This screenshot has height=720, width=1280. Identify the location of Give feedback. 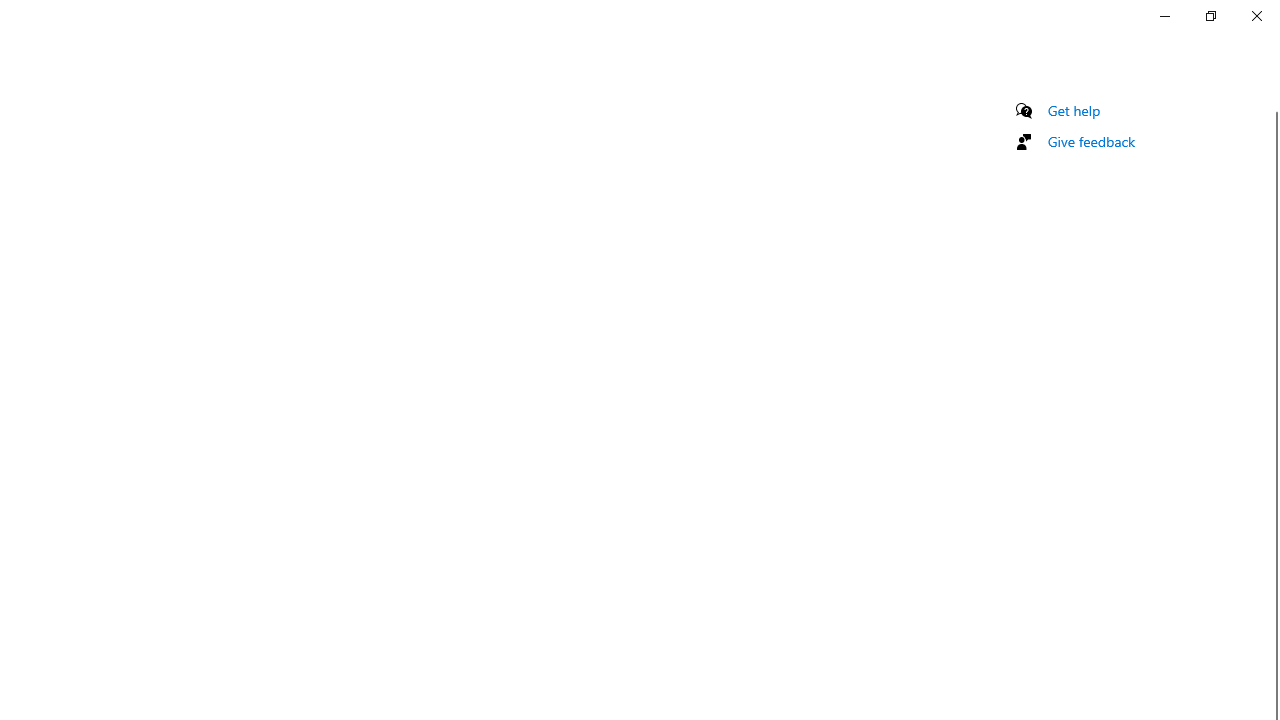
(1092, 141).